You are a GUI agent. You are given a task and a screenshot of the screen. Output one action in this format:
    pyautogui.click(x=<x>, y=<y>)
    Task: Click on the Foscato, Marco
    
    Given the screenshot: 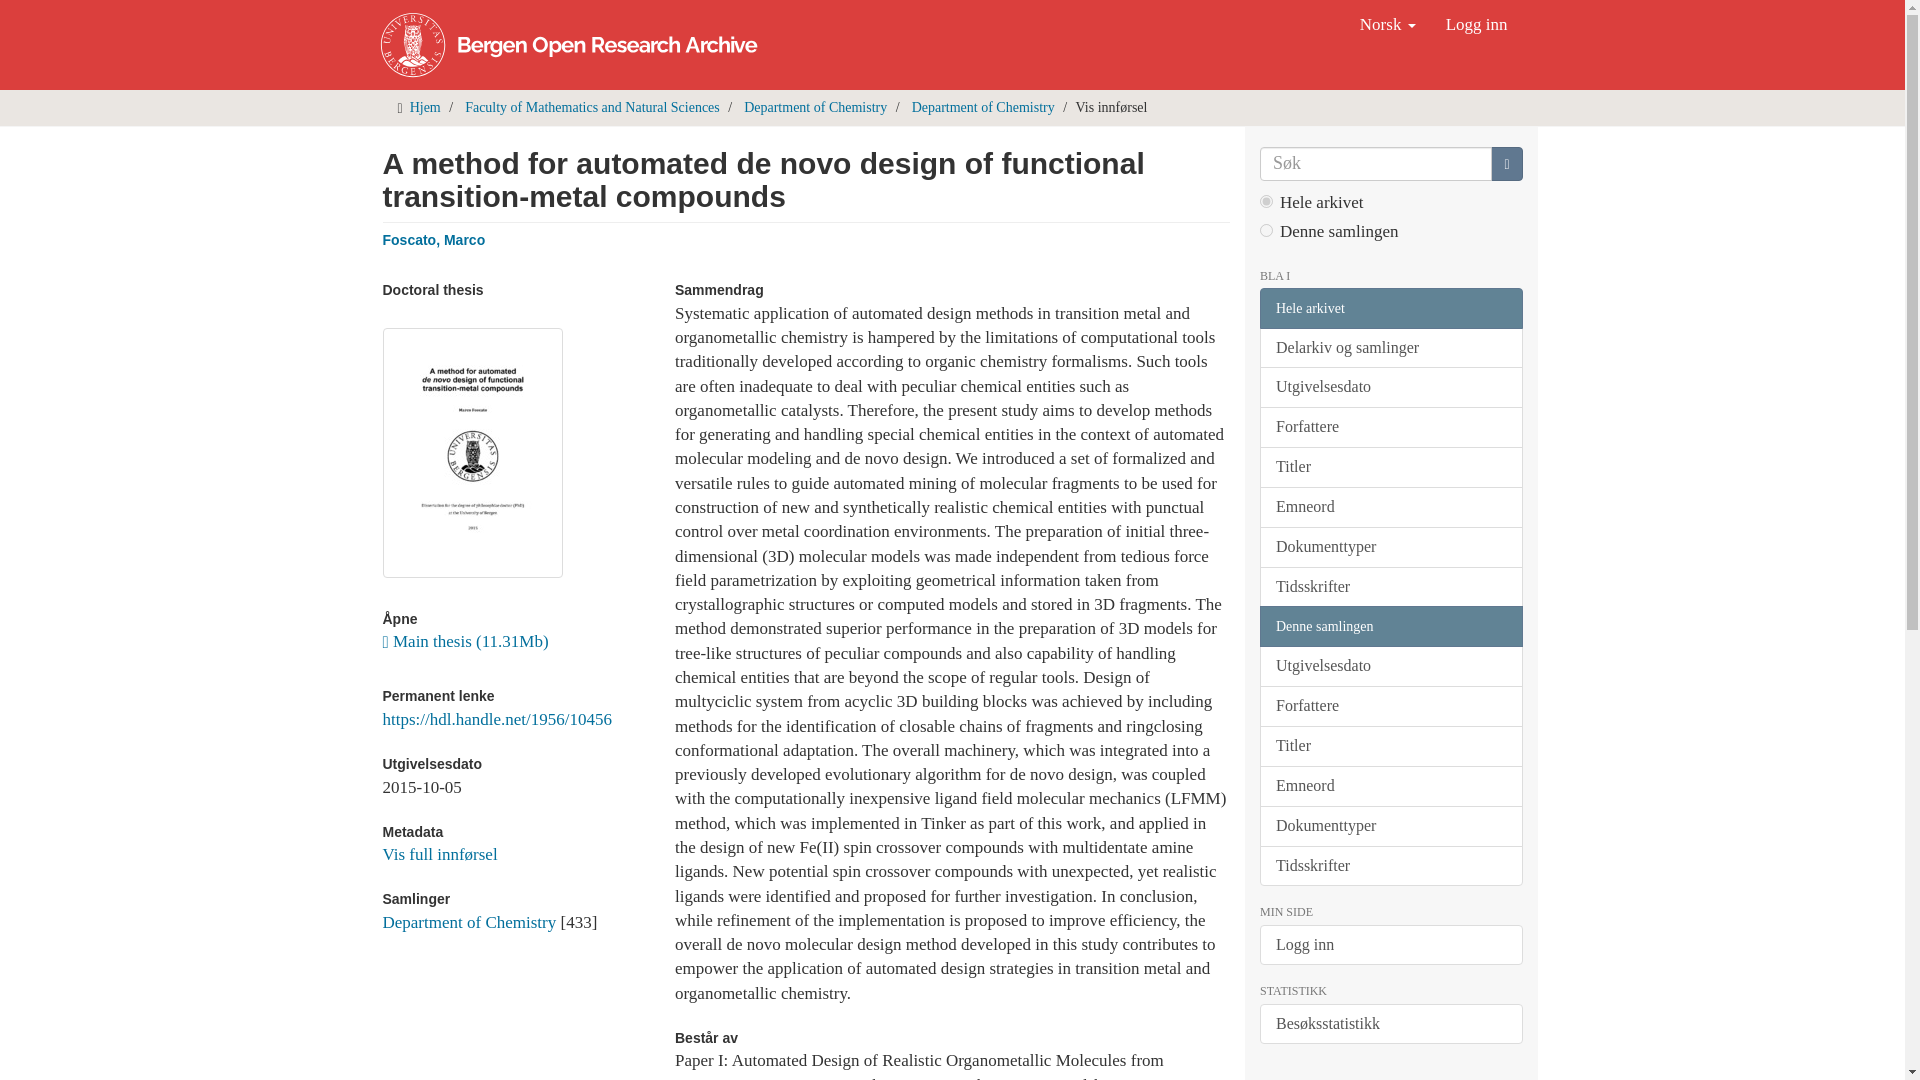 What is the action you would take?
    pyautogui.click(x=434, y=240)
    